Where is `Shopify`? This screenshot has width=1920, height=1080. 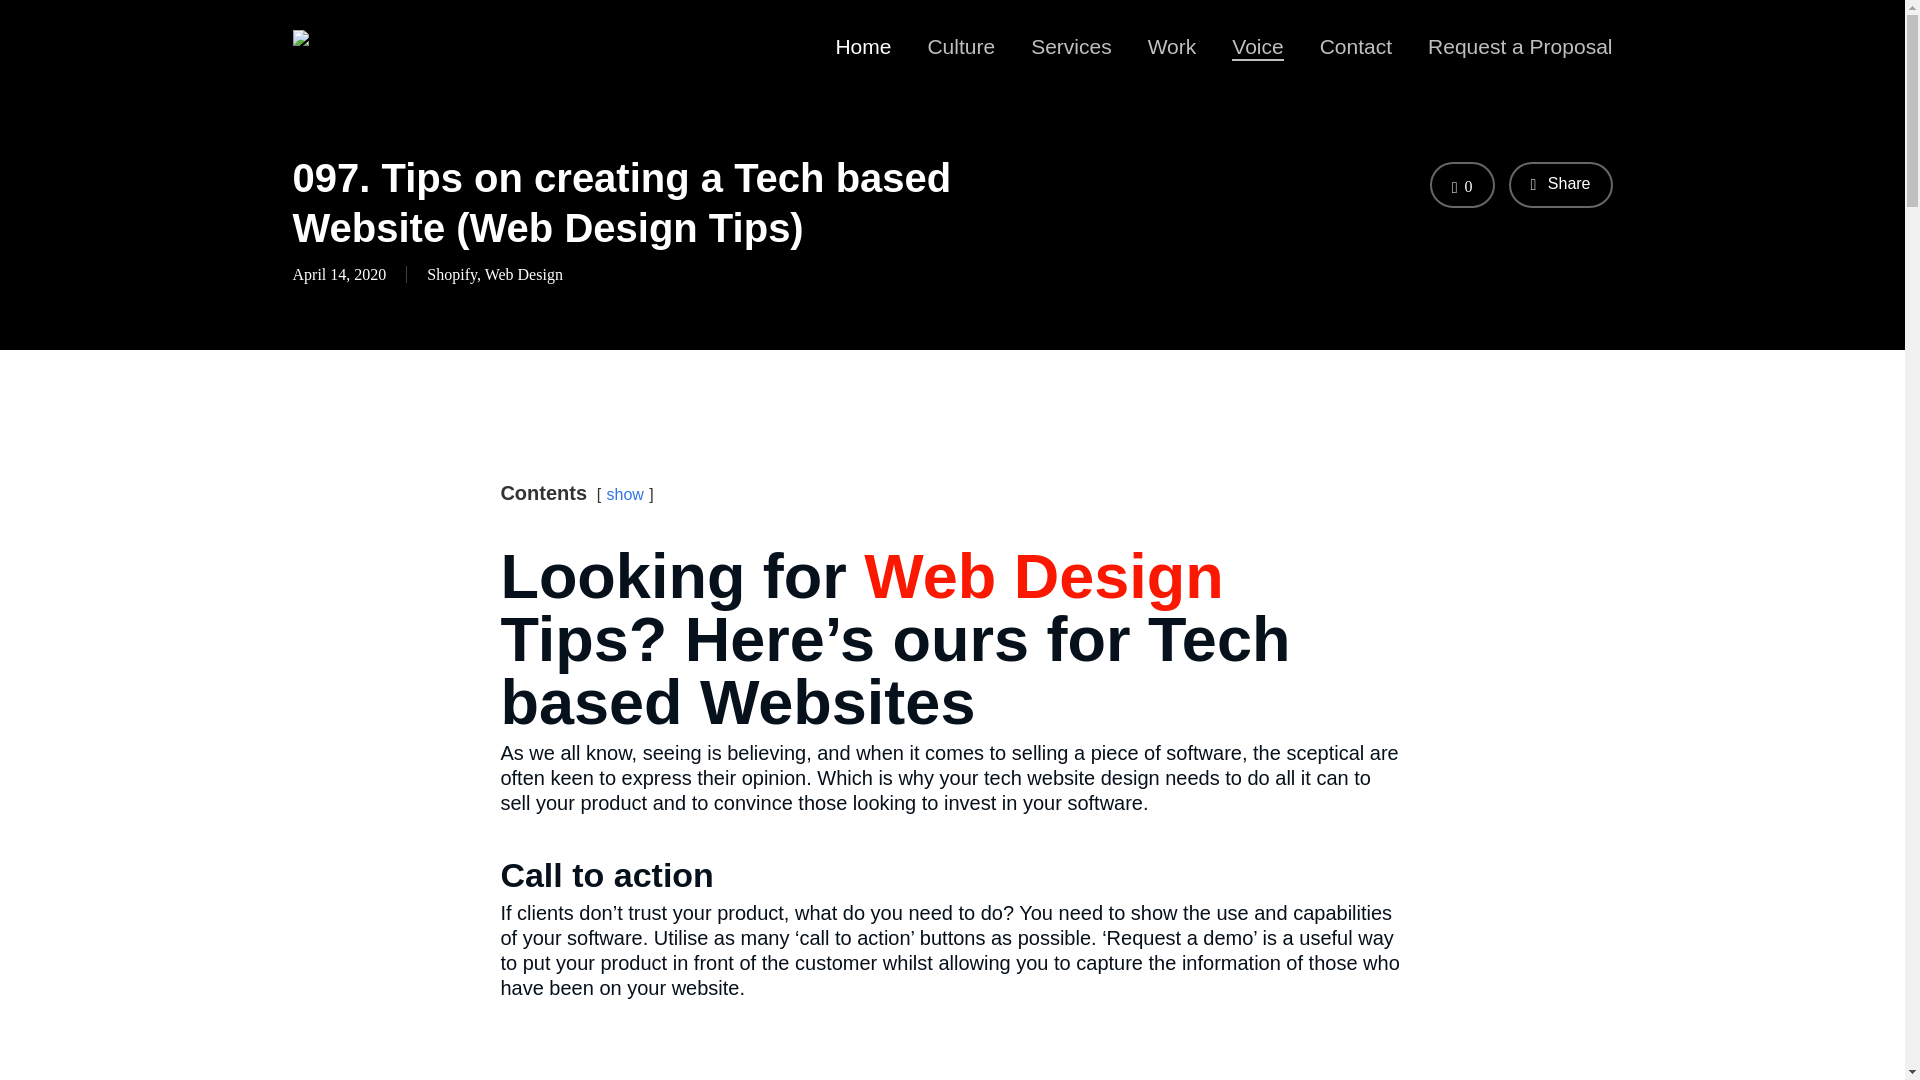 Shopify is located at coordinates (451, 276).